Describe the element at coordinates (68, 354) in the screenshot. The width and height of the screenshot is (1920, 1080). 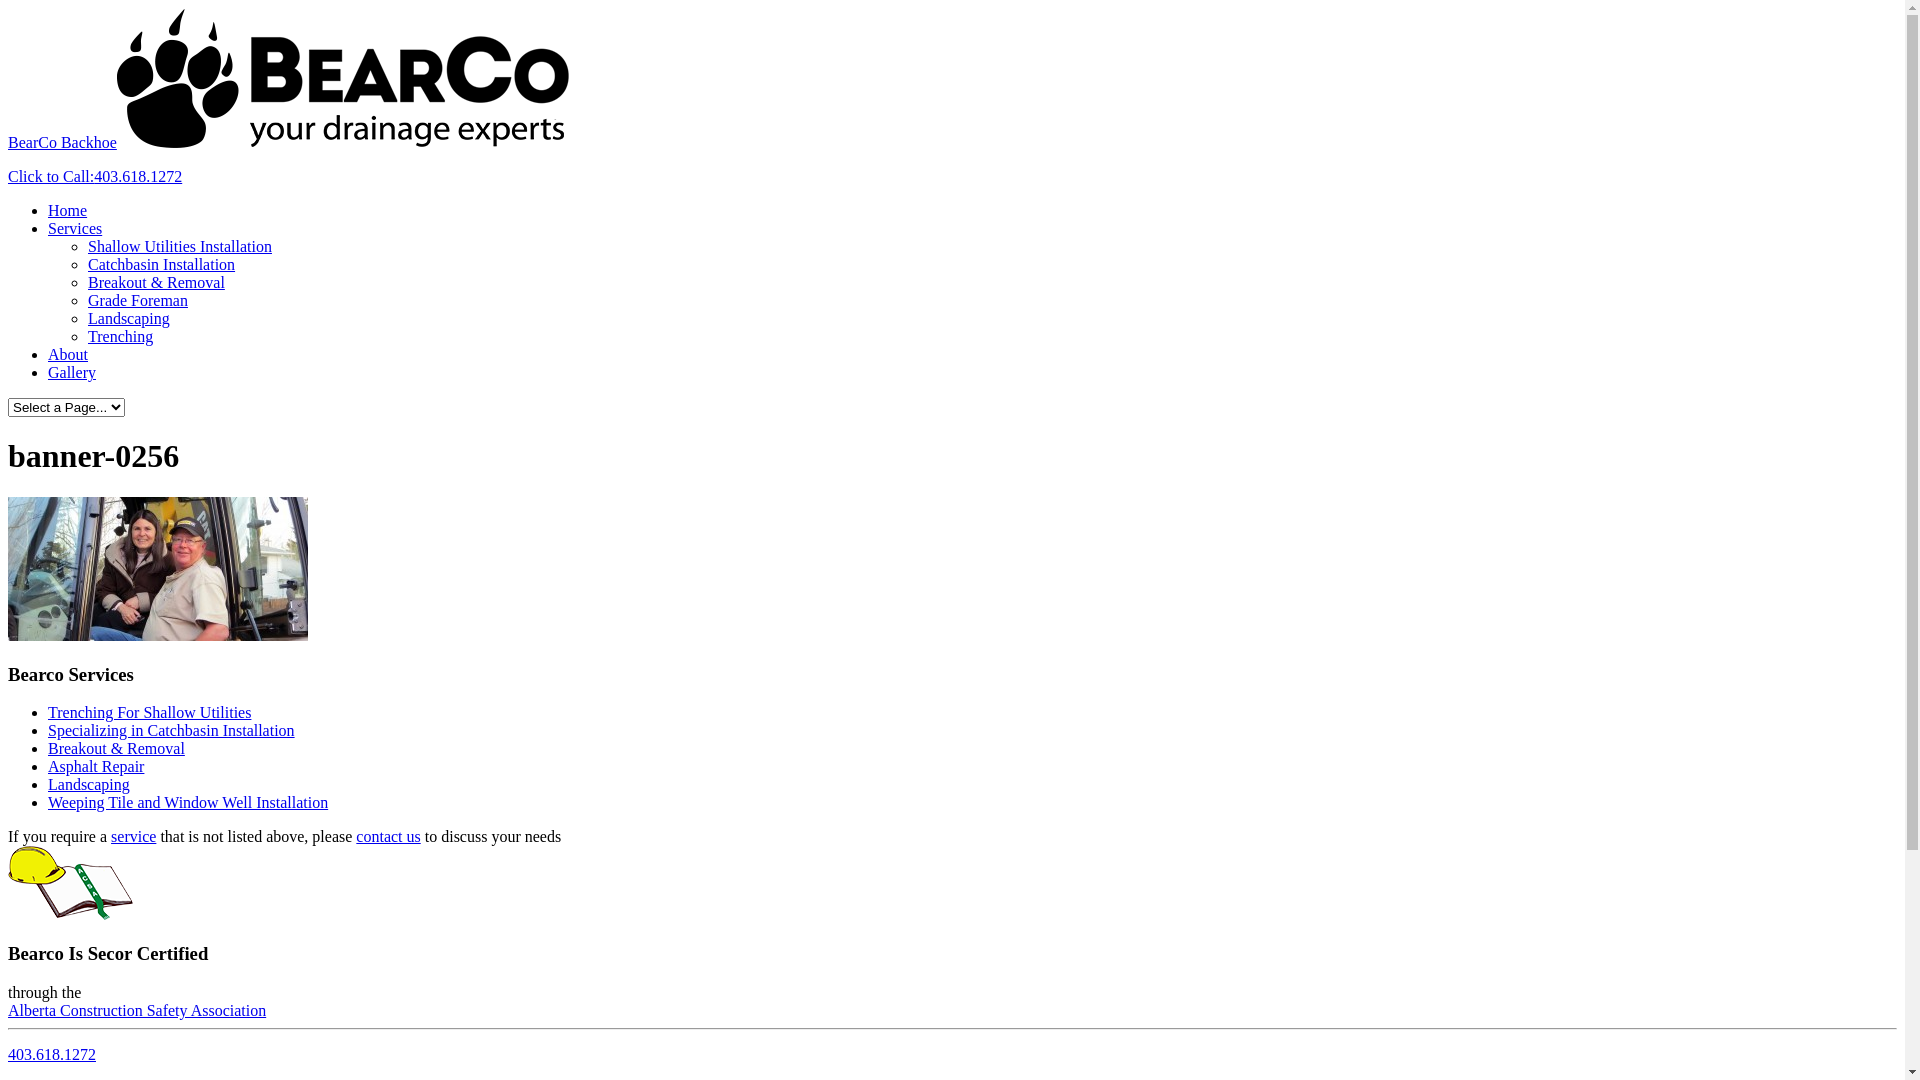
I see `About` at that location.